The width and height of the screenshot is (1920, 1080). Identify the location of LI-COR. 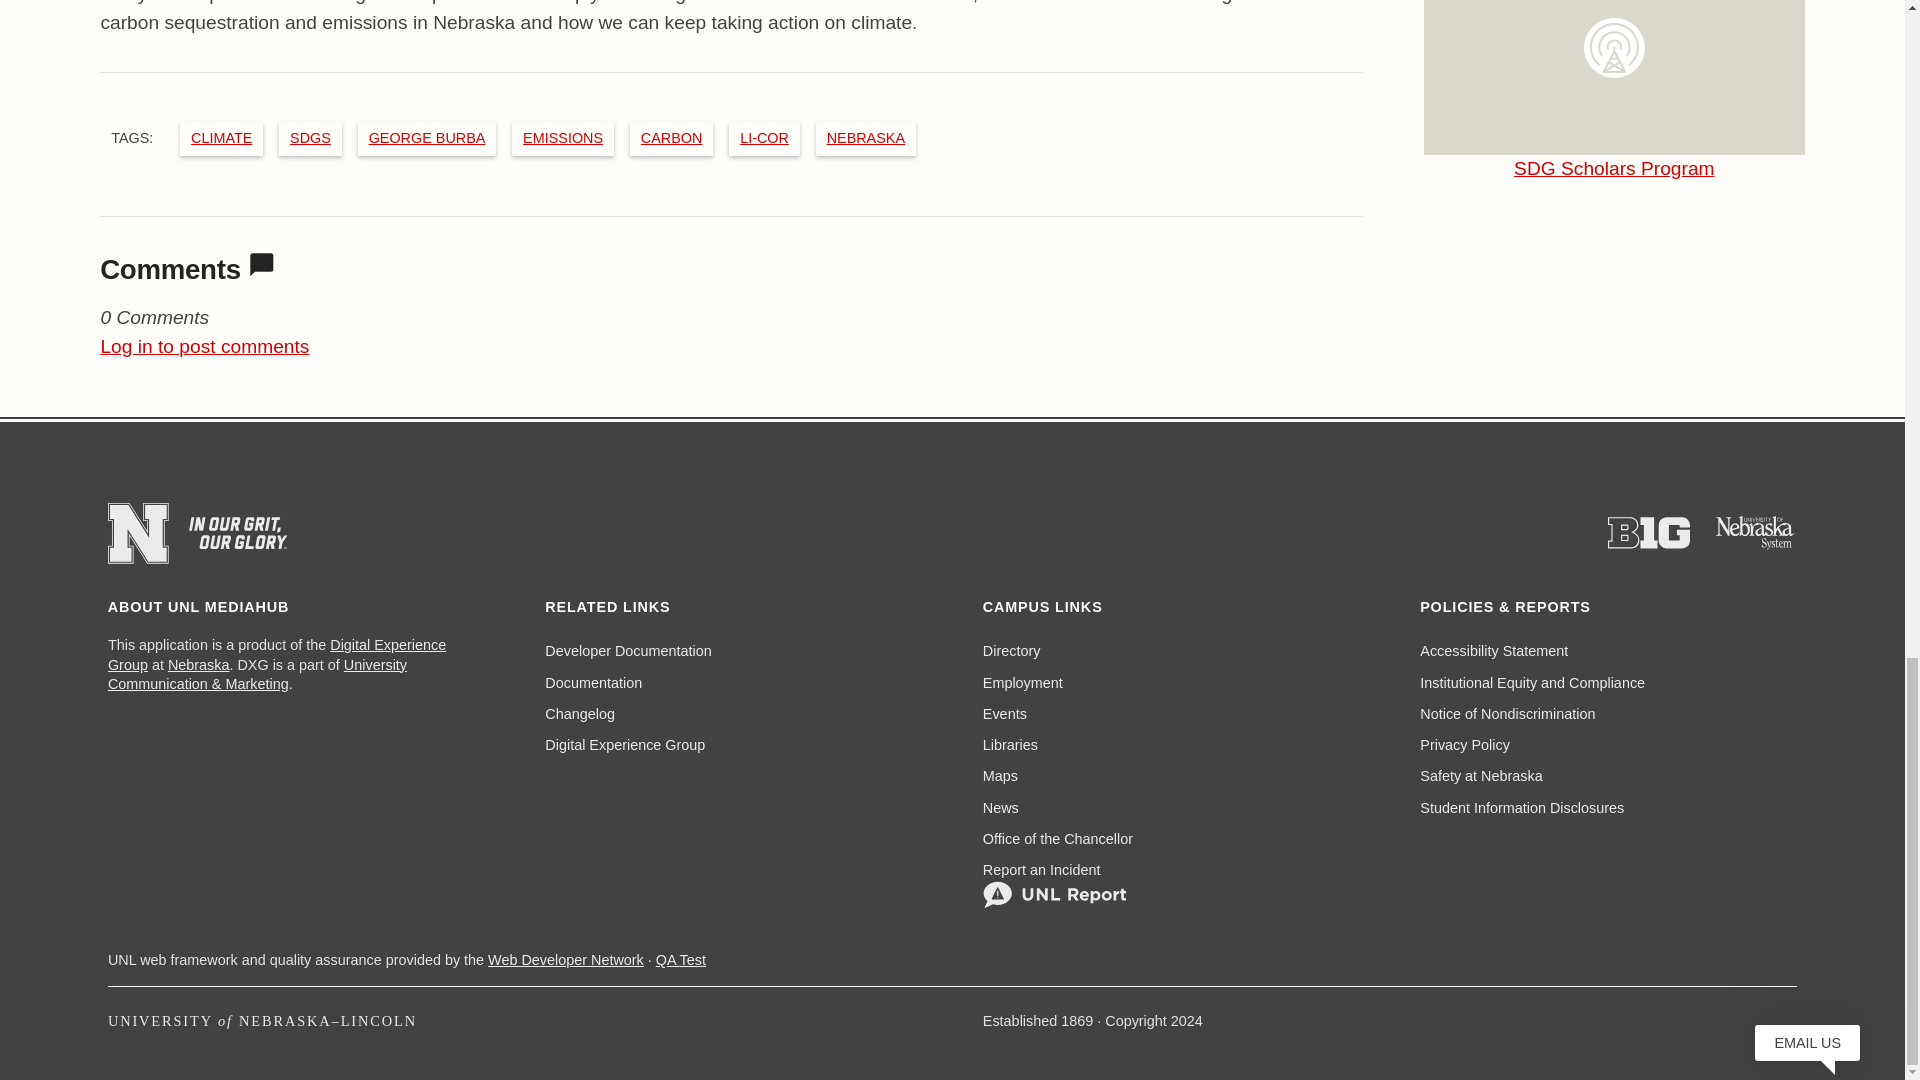
(1614, 168).